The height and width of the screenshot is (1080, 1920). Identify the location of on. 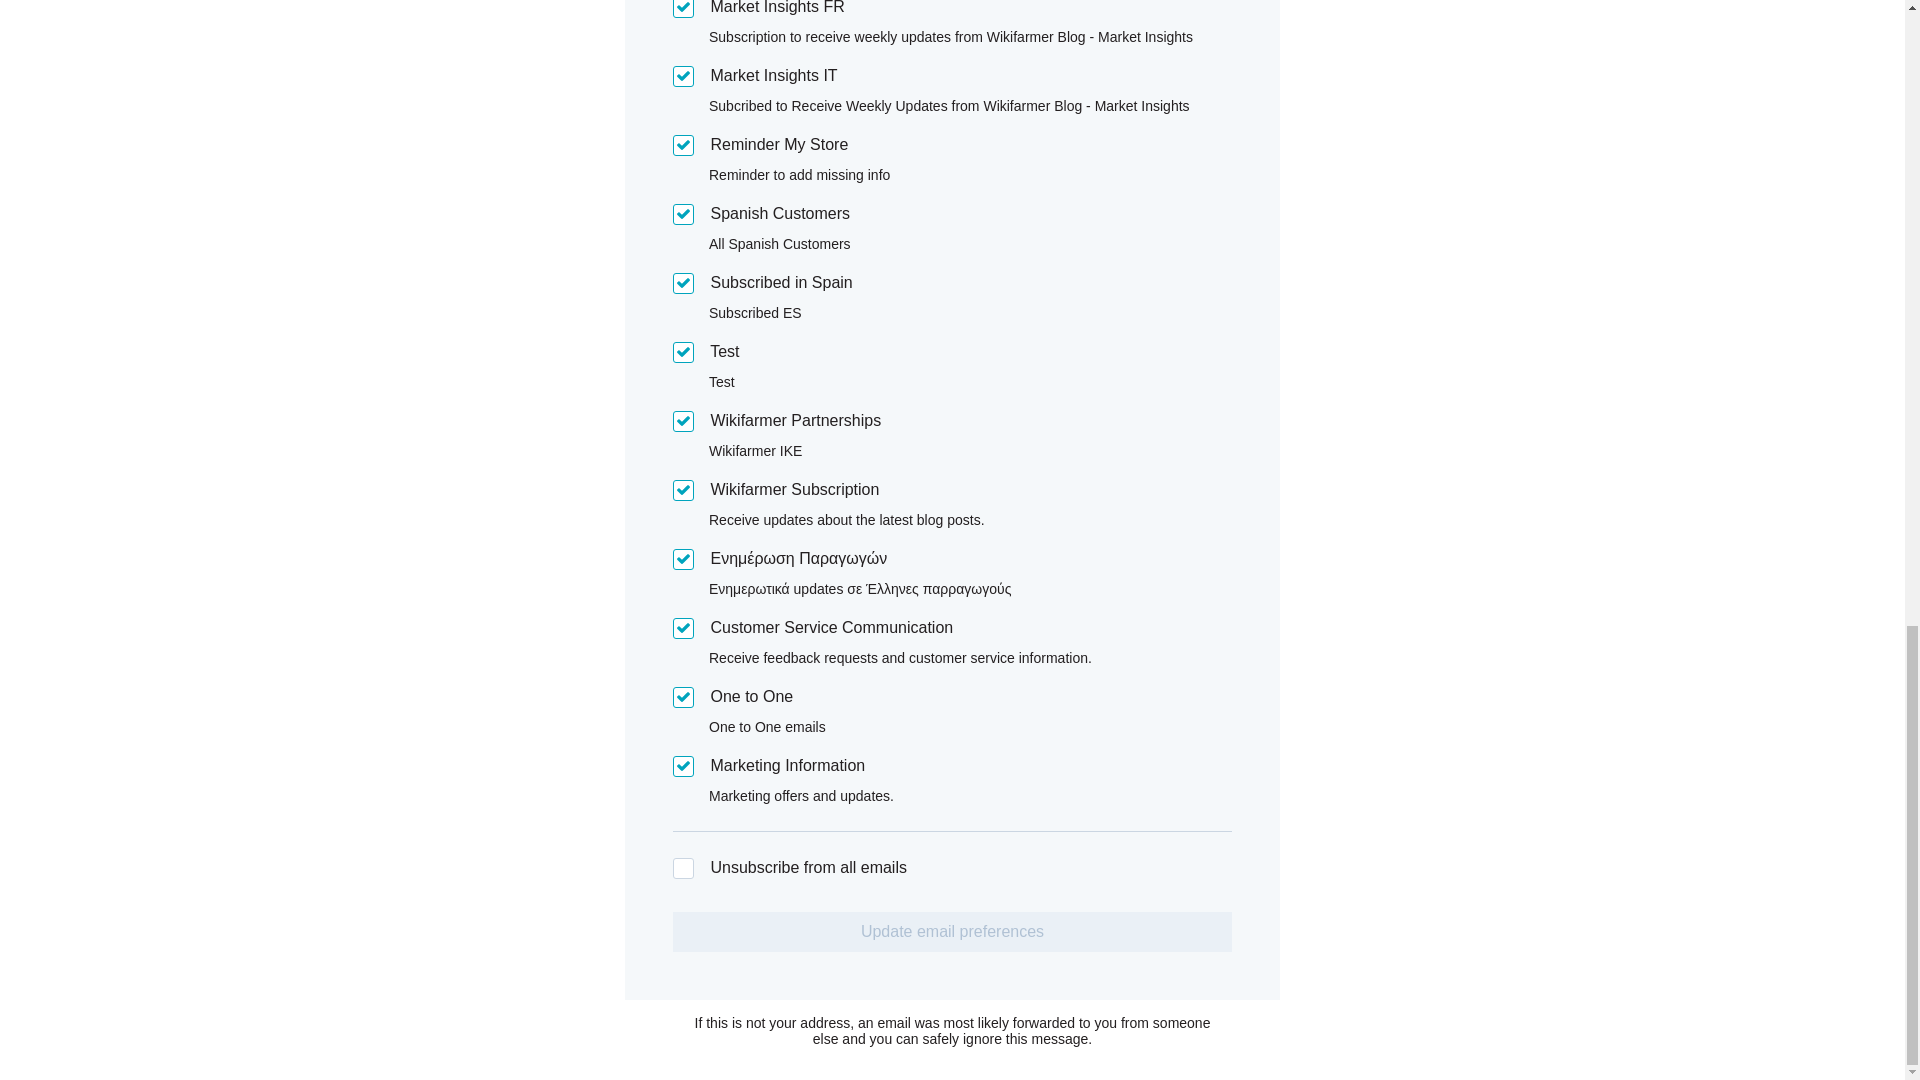
(683, 9).